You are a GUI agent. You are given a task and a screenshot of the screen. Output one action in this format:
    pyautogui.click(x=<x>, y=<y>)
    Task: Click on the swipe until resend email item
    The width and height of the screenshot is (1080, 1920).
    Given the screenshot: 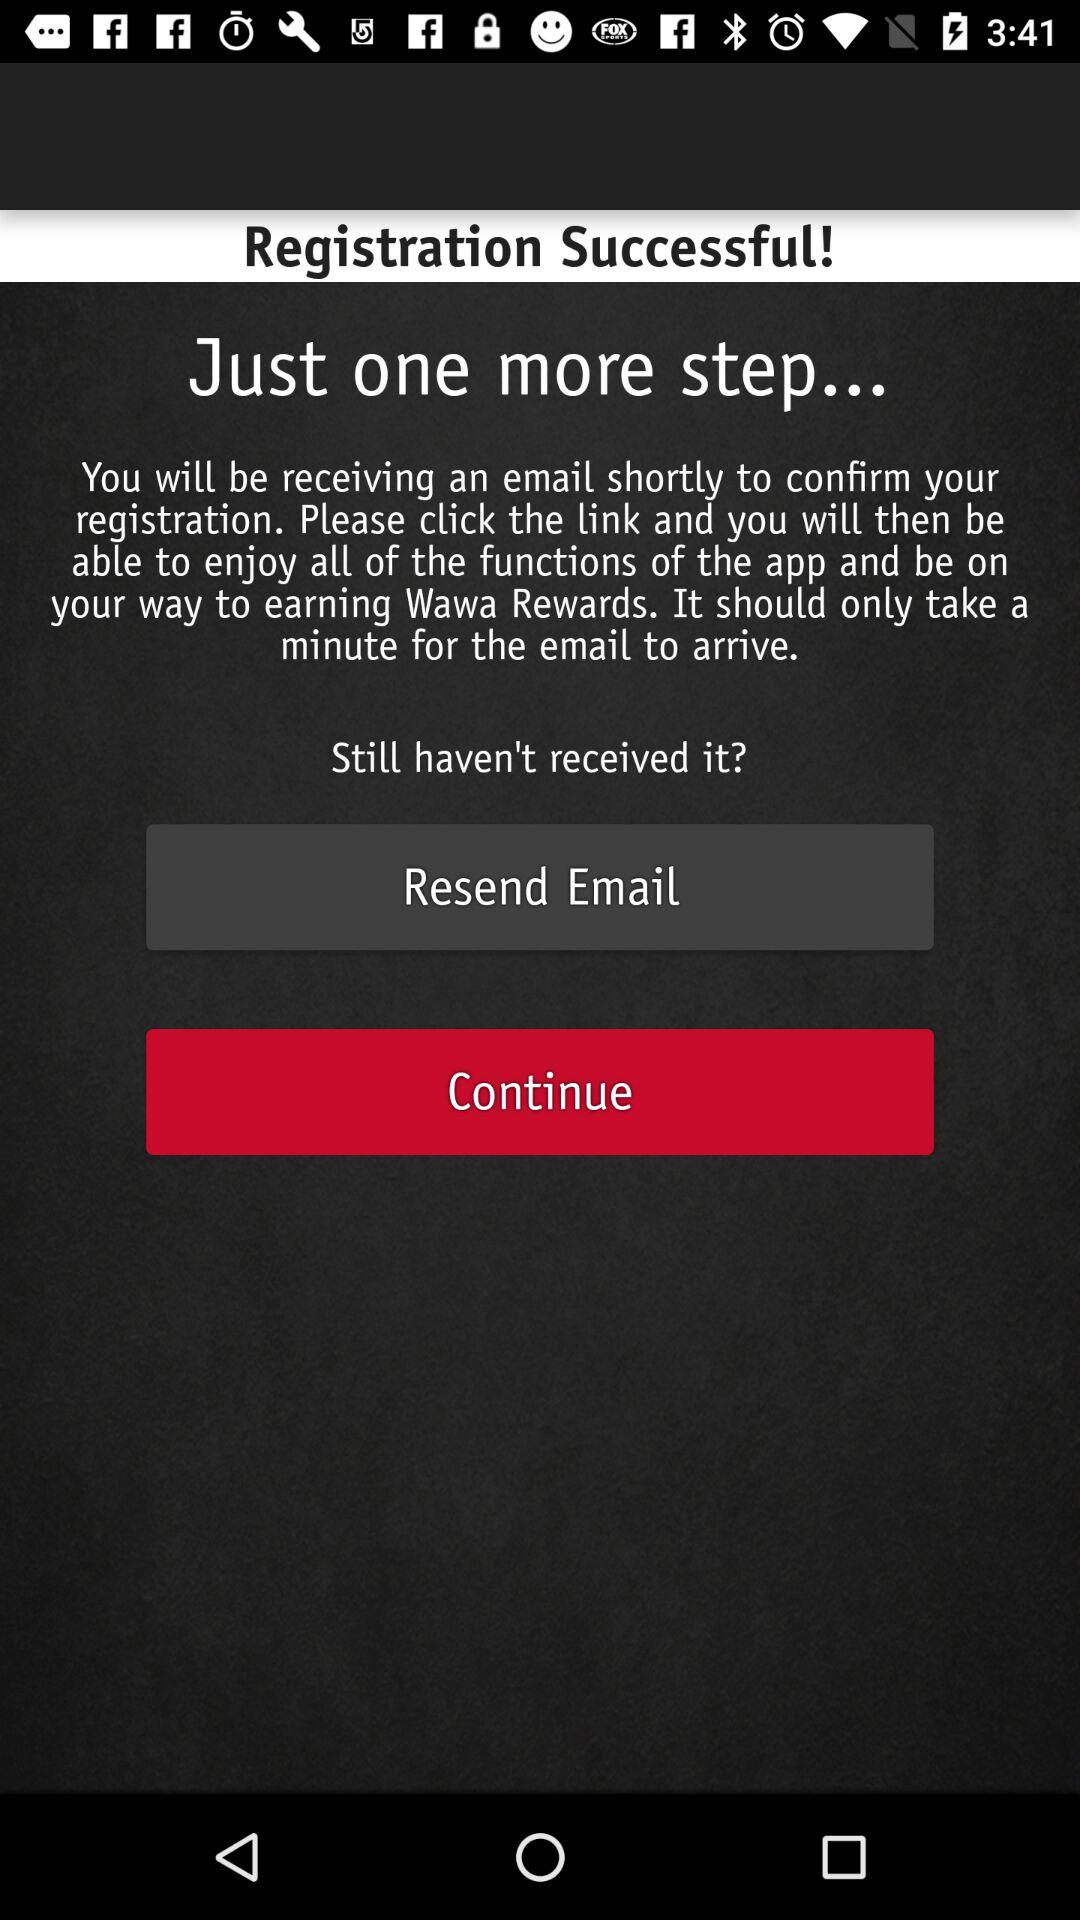 What is the action you would take?
    pyautogui.click(x=540, y=887)
    